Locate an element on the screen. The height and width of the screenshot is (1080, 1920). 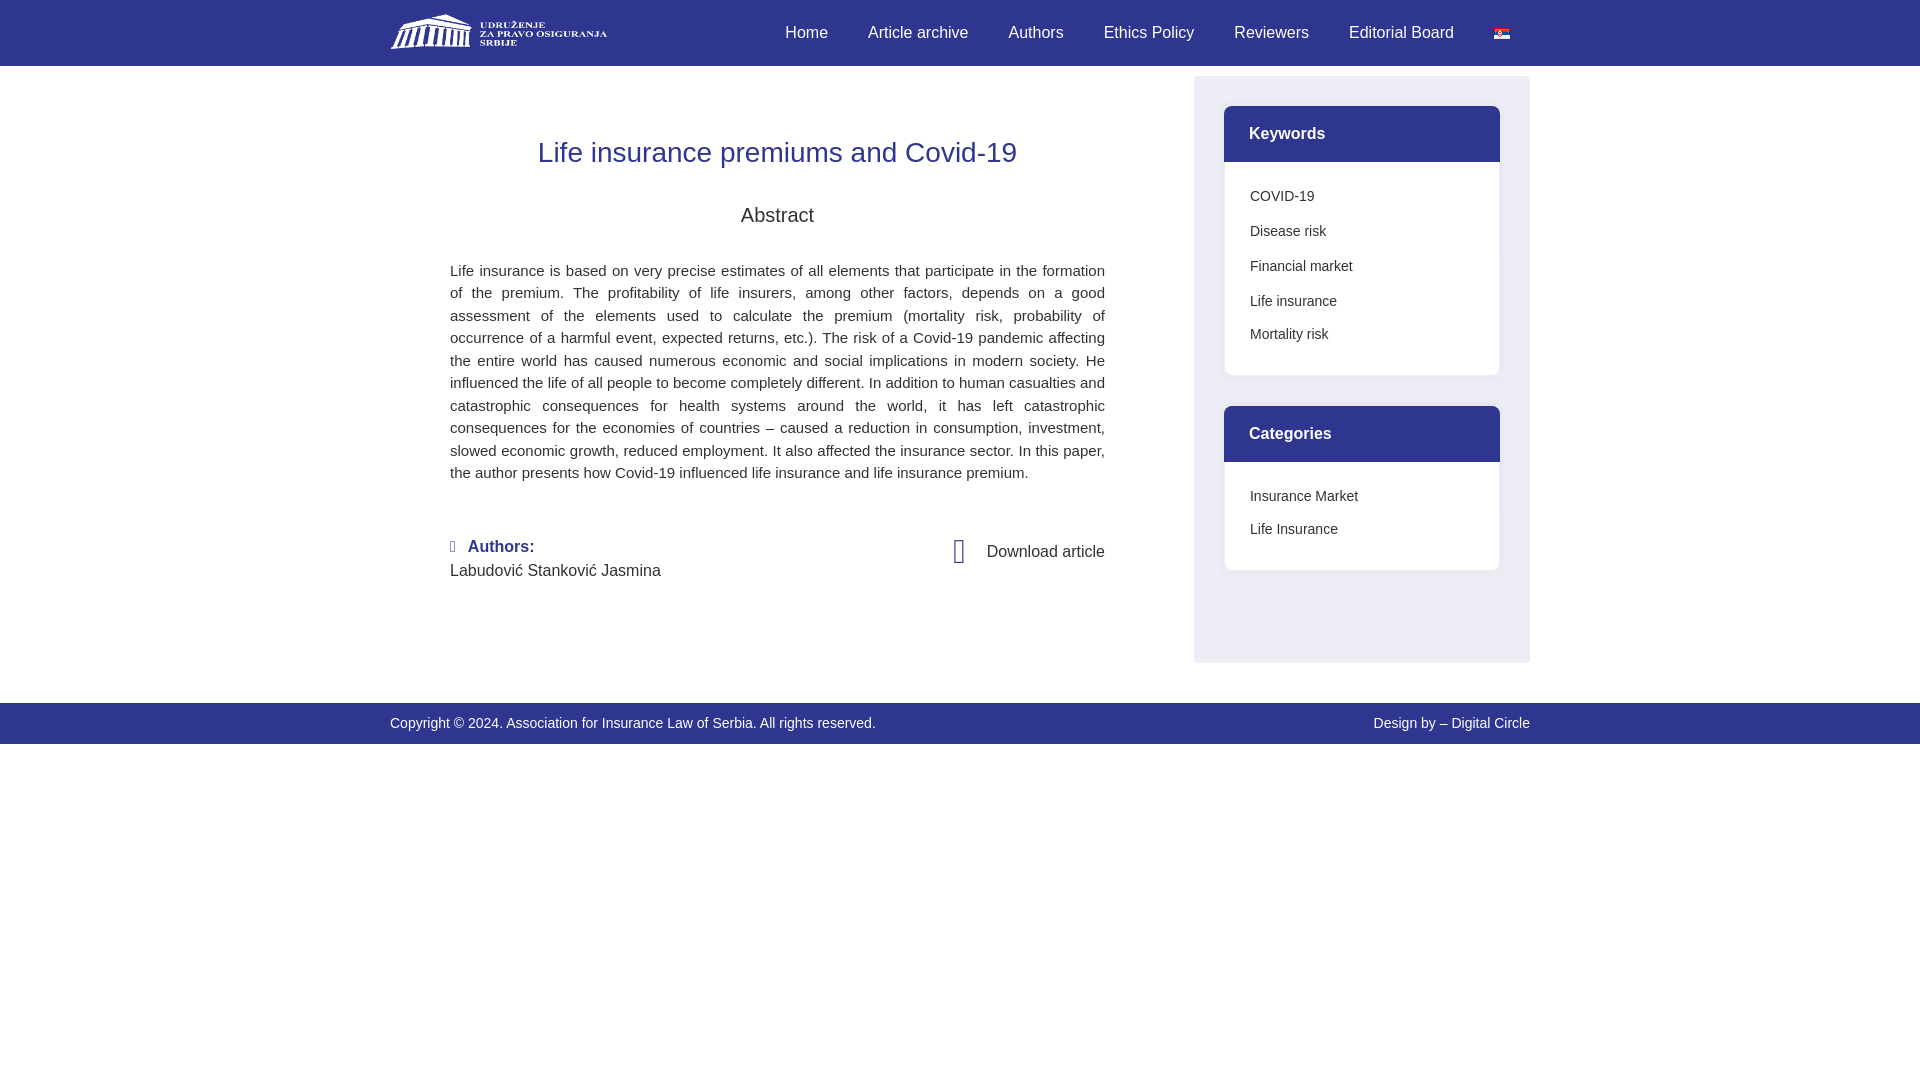
COVID-19 is located at coordinates (1282, 201).